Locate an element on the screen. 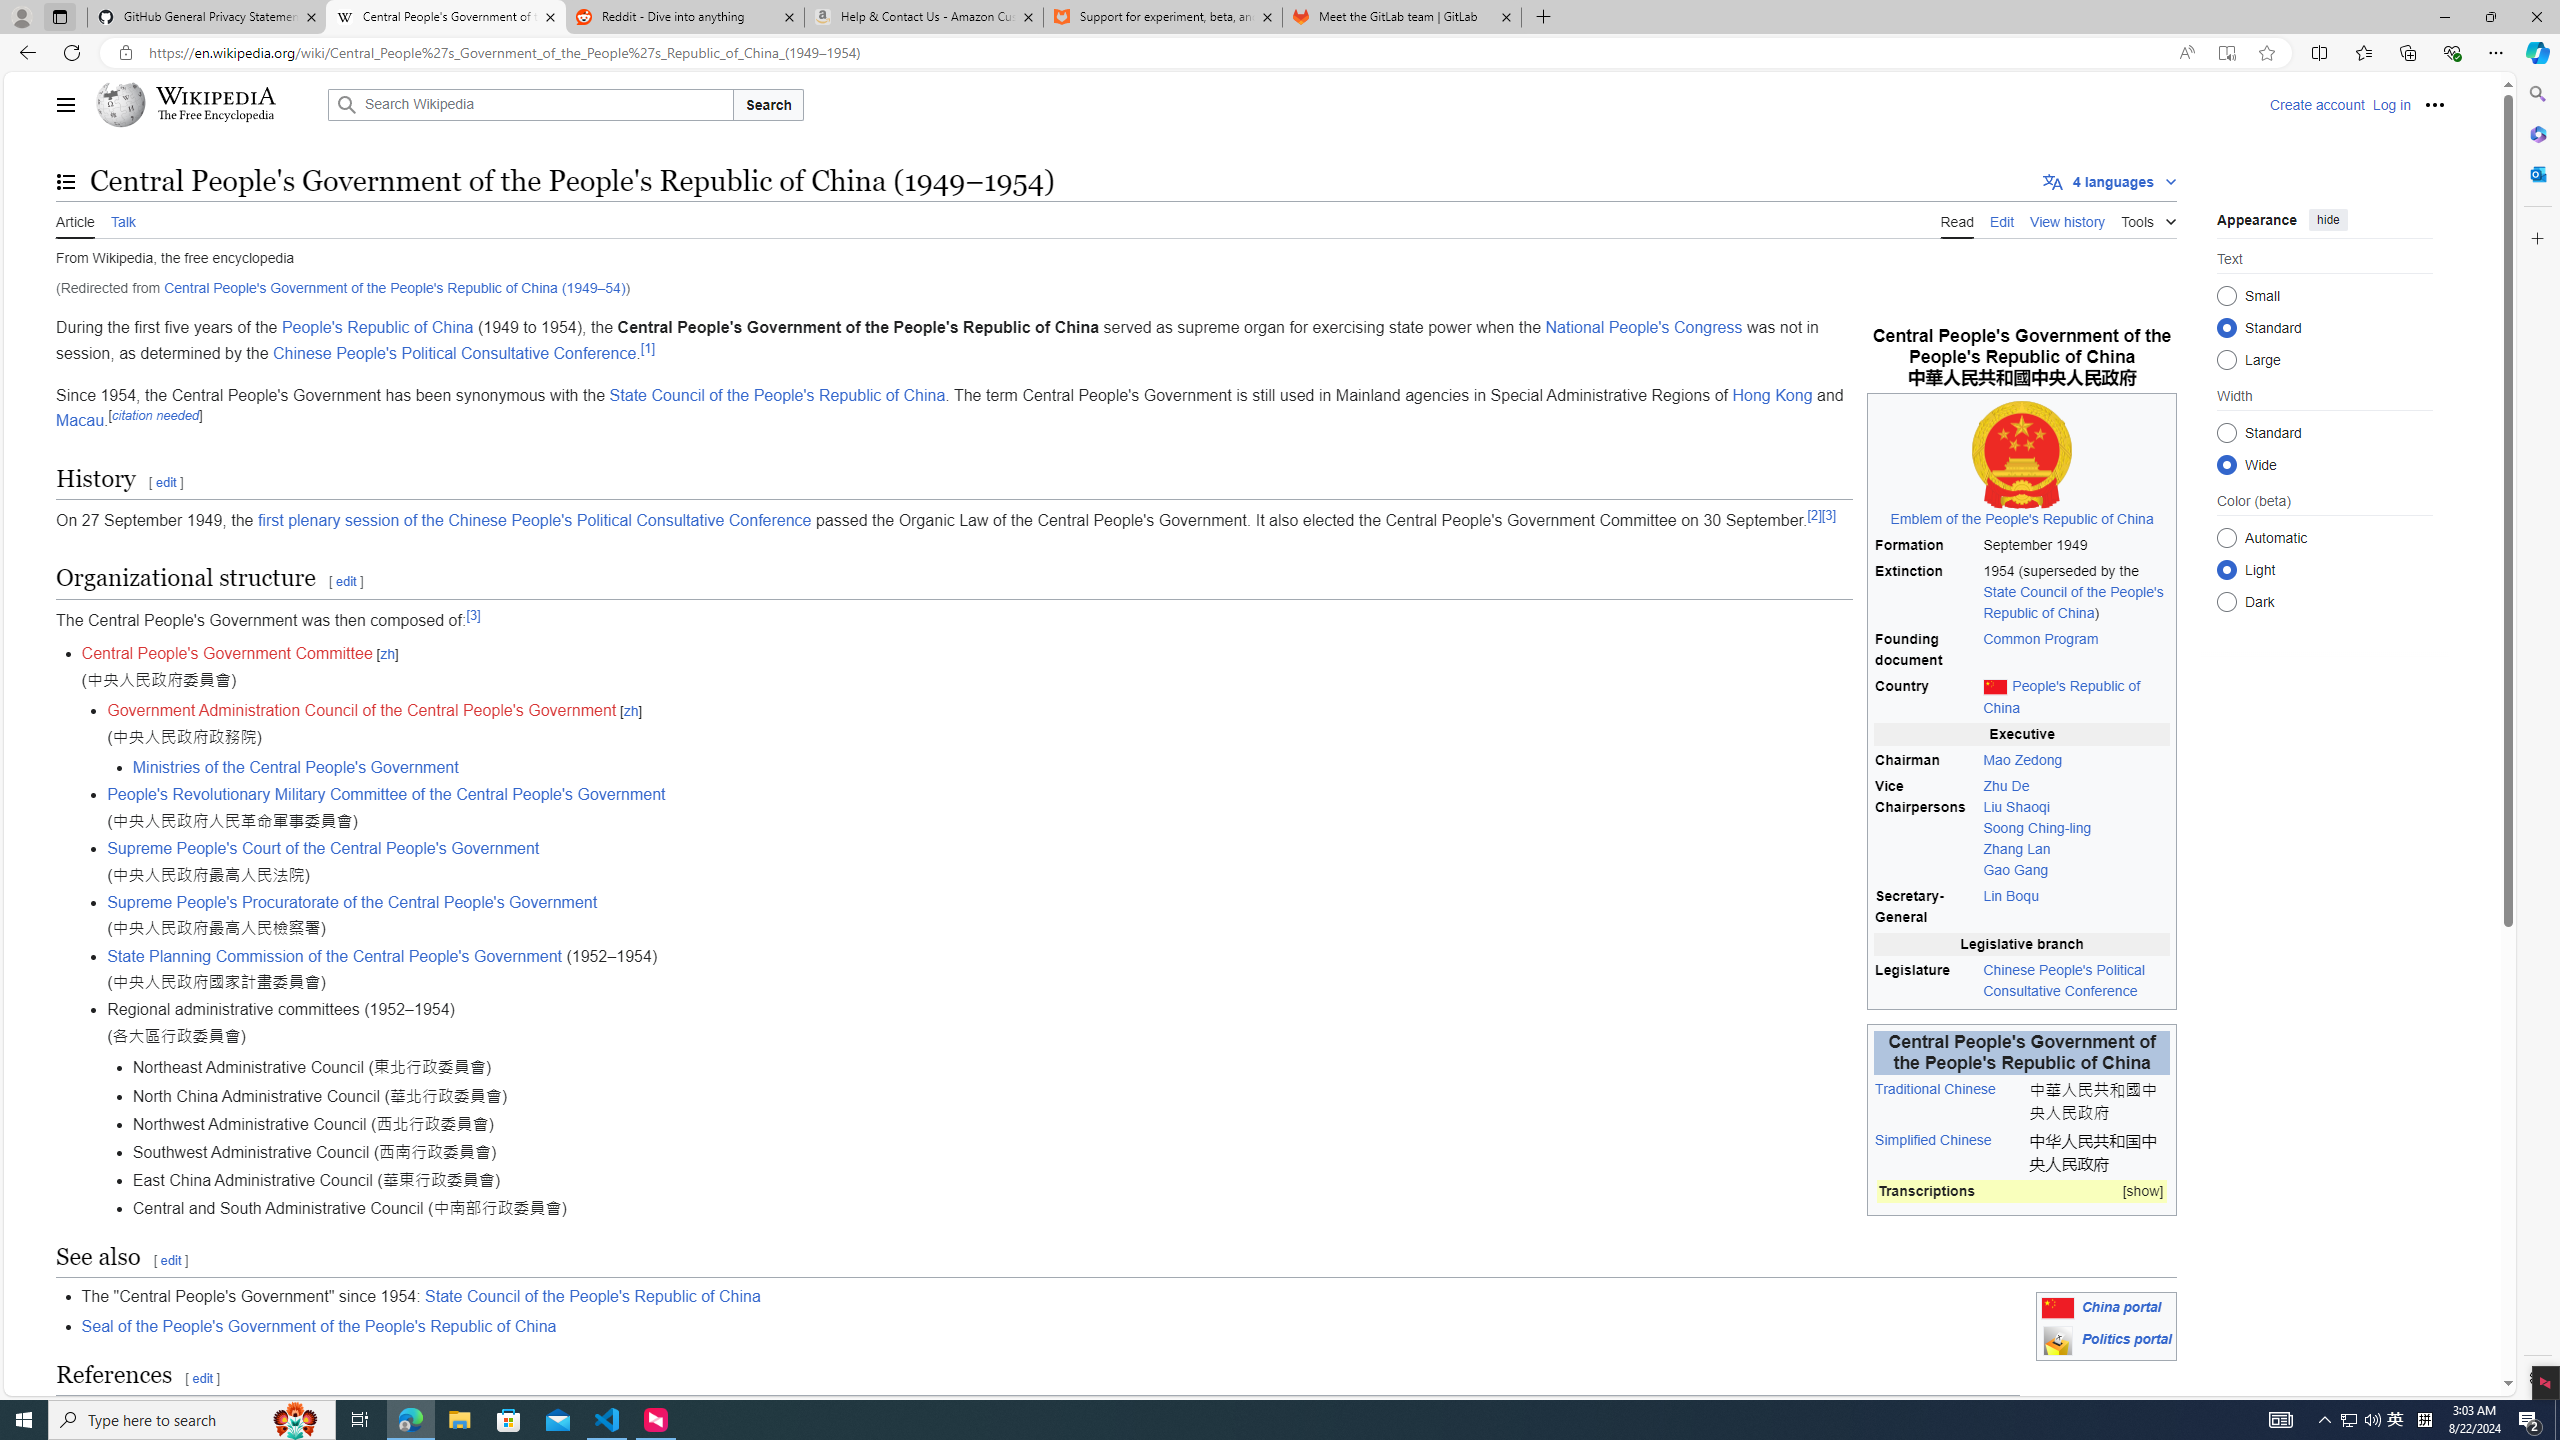  Standard is located at coordinates (2226, 432).